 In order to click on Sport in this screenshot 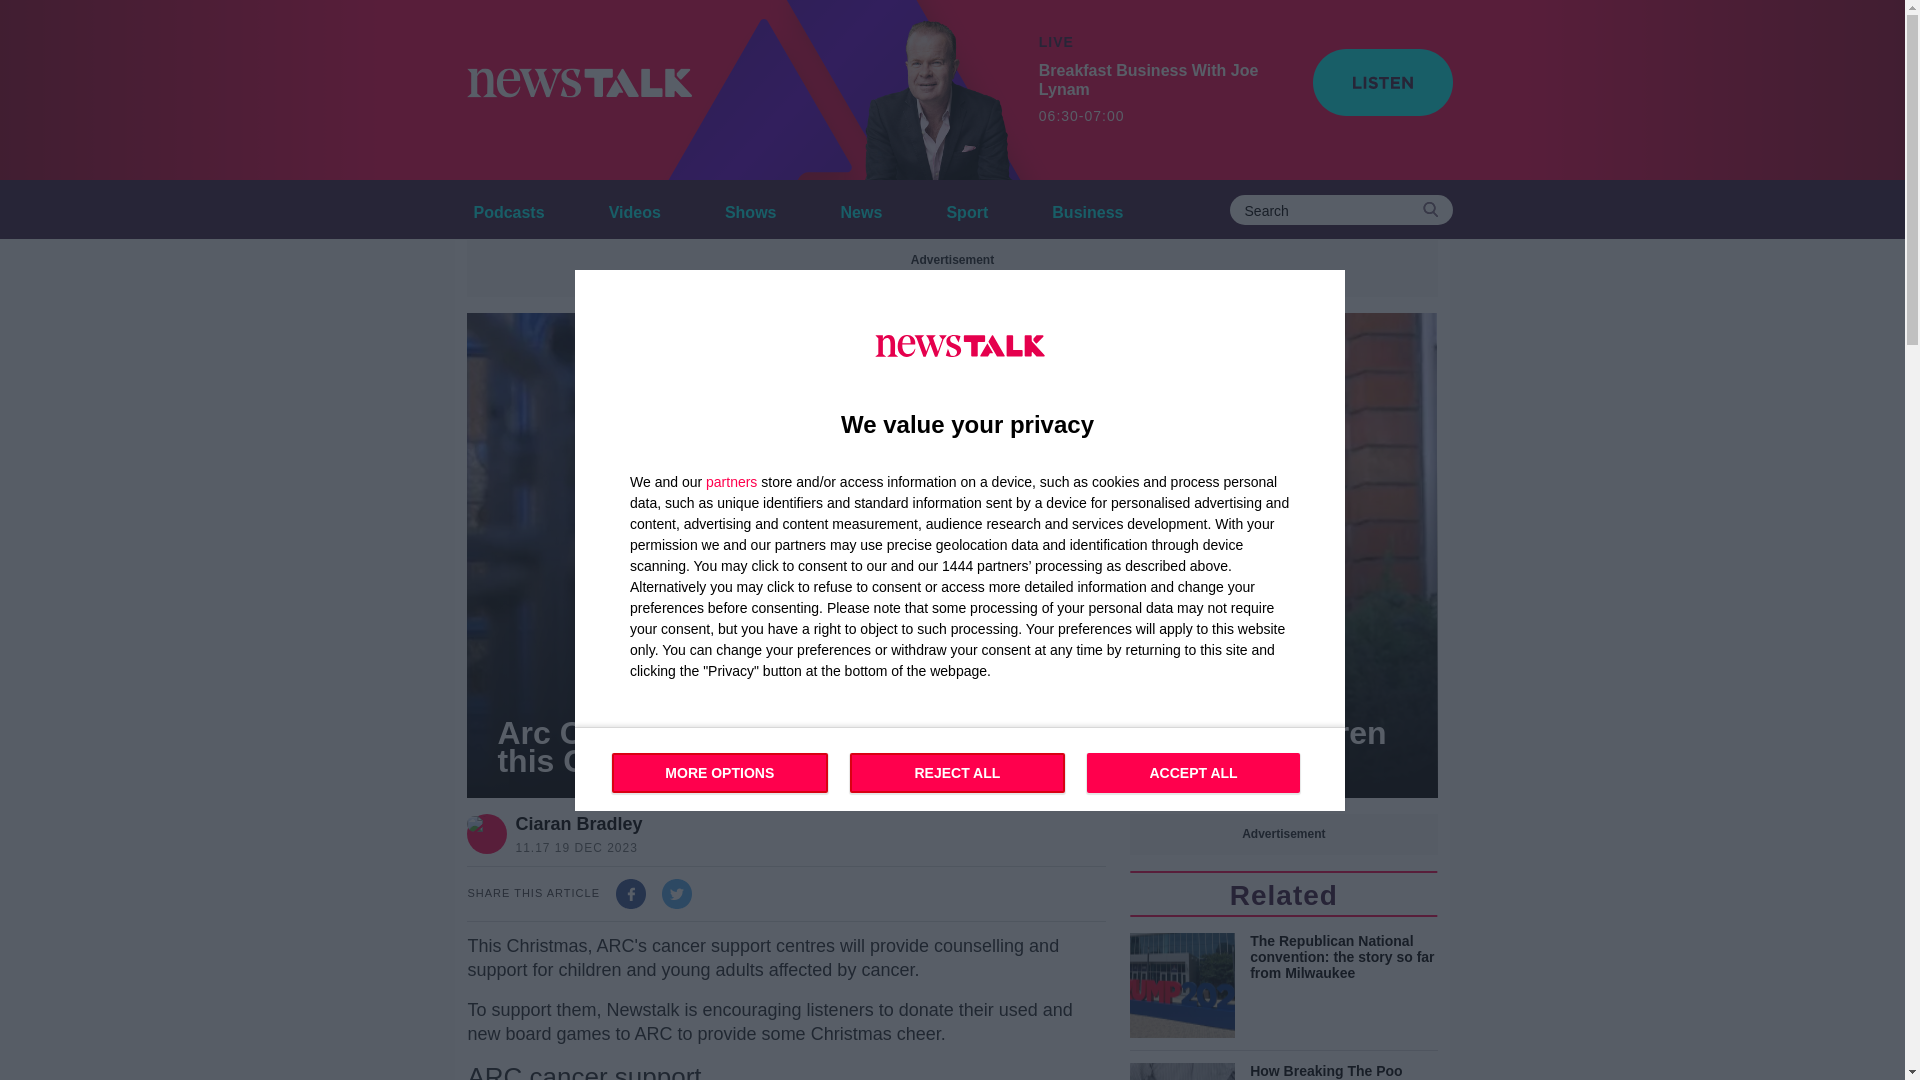, I will do `click(967, 209)`.